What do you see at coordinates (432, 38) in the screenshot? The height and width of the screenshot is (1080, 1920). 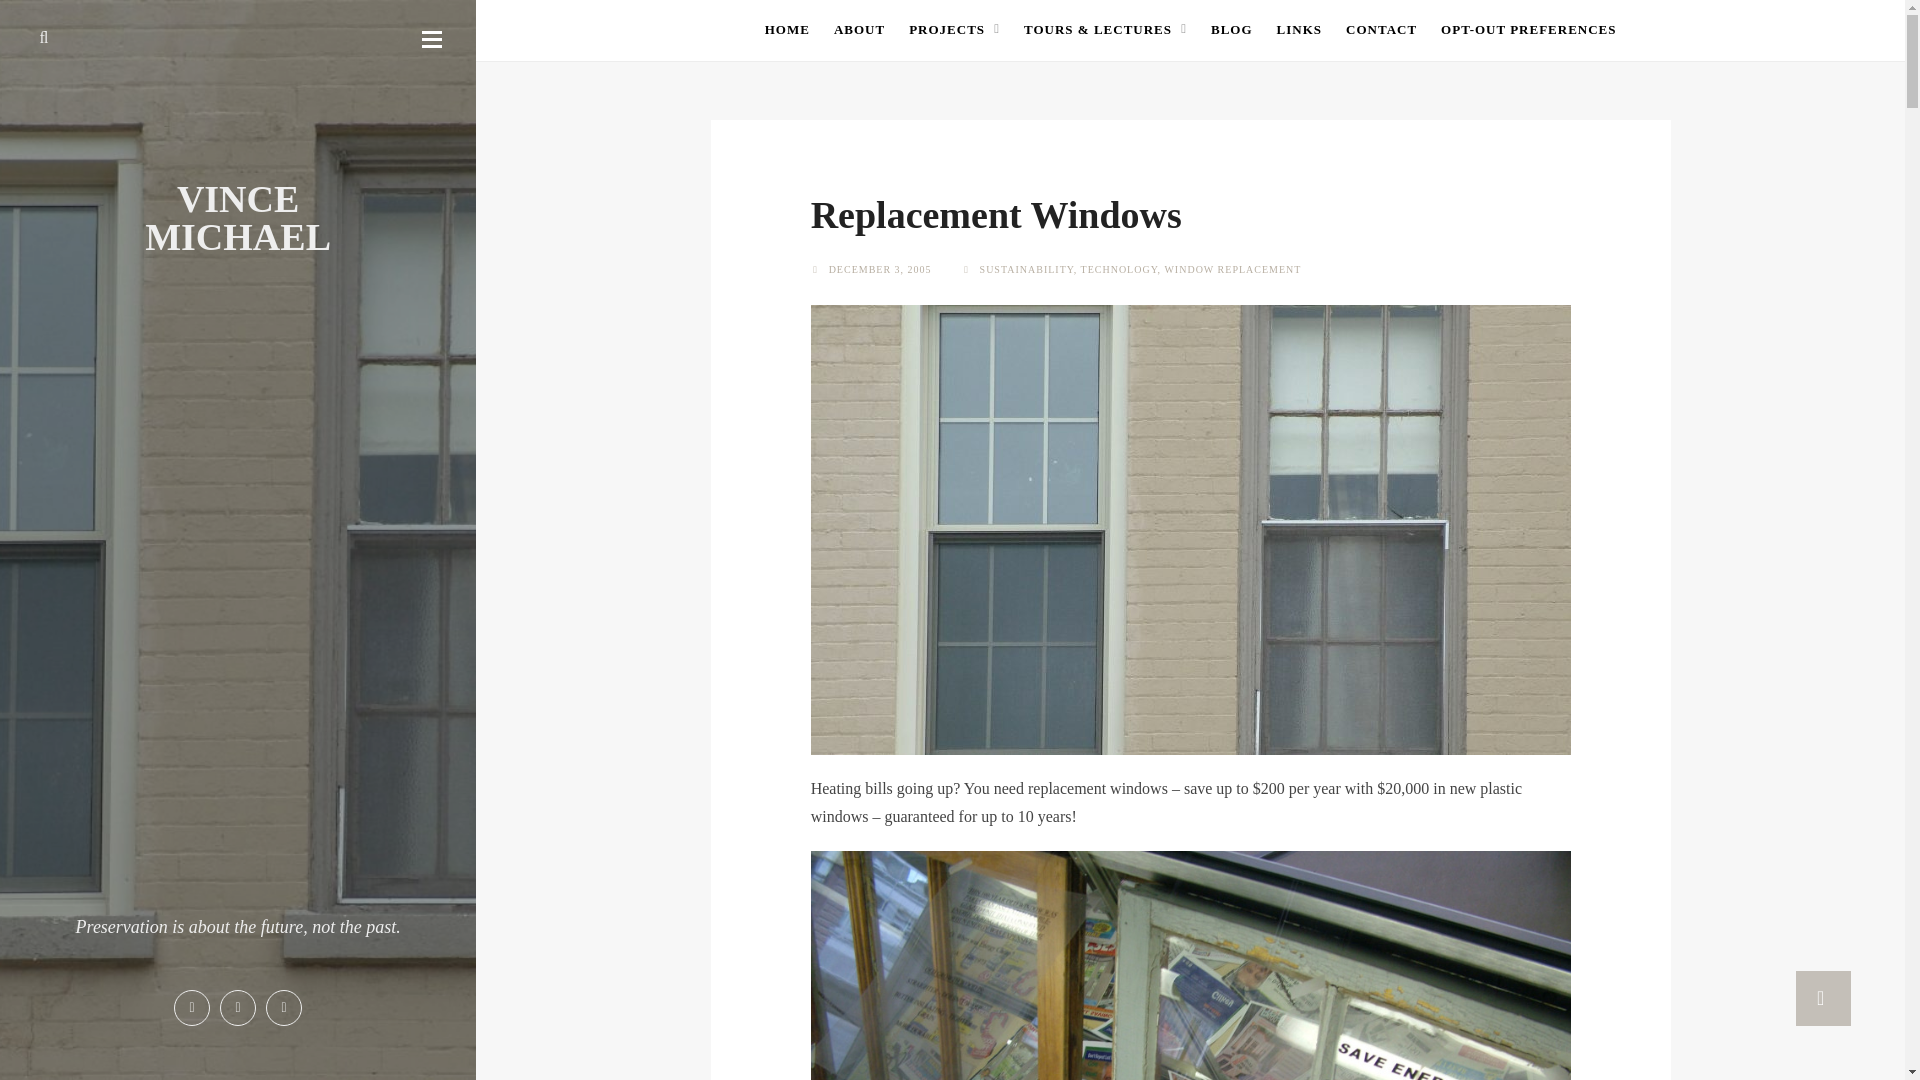 I see `Toggle Sidebar Menu` at bounding box center [432, 38].